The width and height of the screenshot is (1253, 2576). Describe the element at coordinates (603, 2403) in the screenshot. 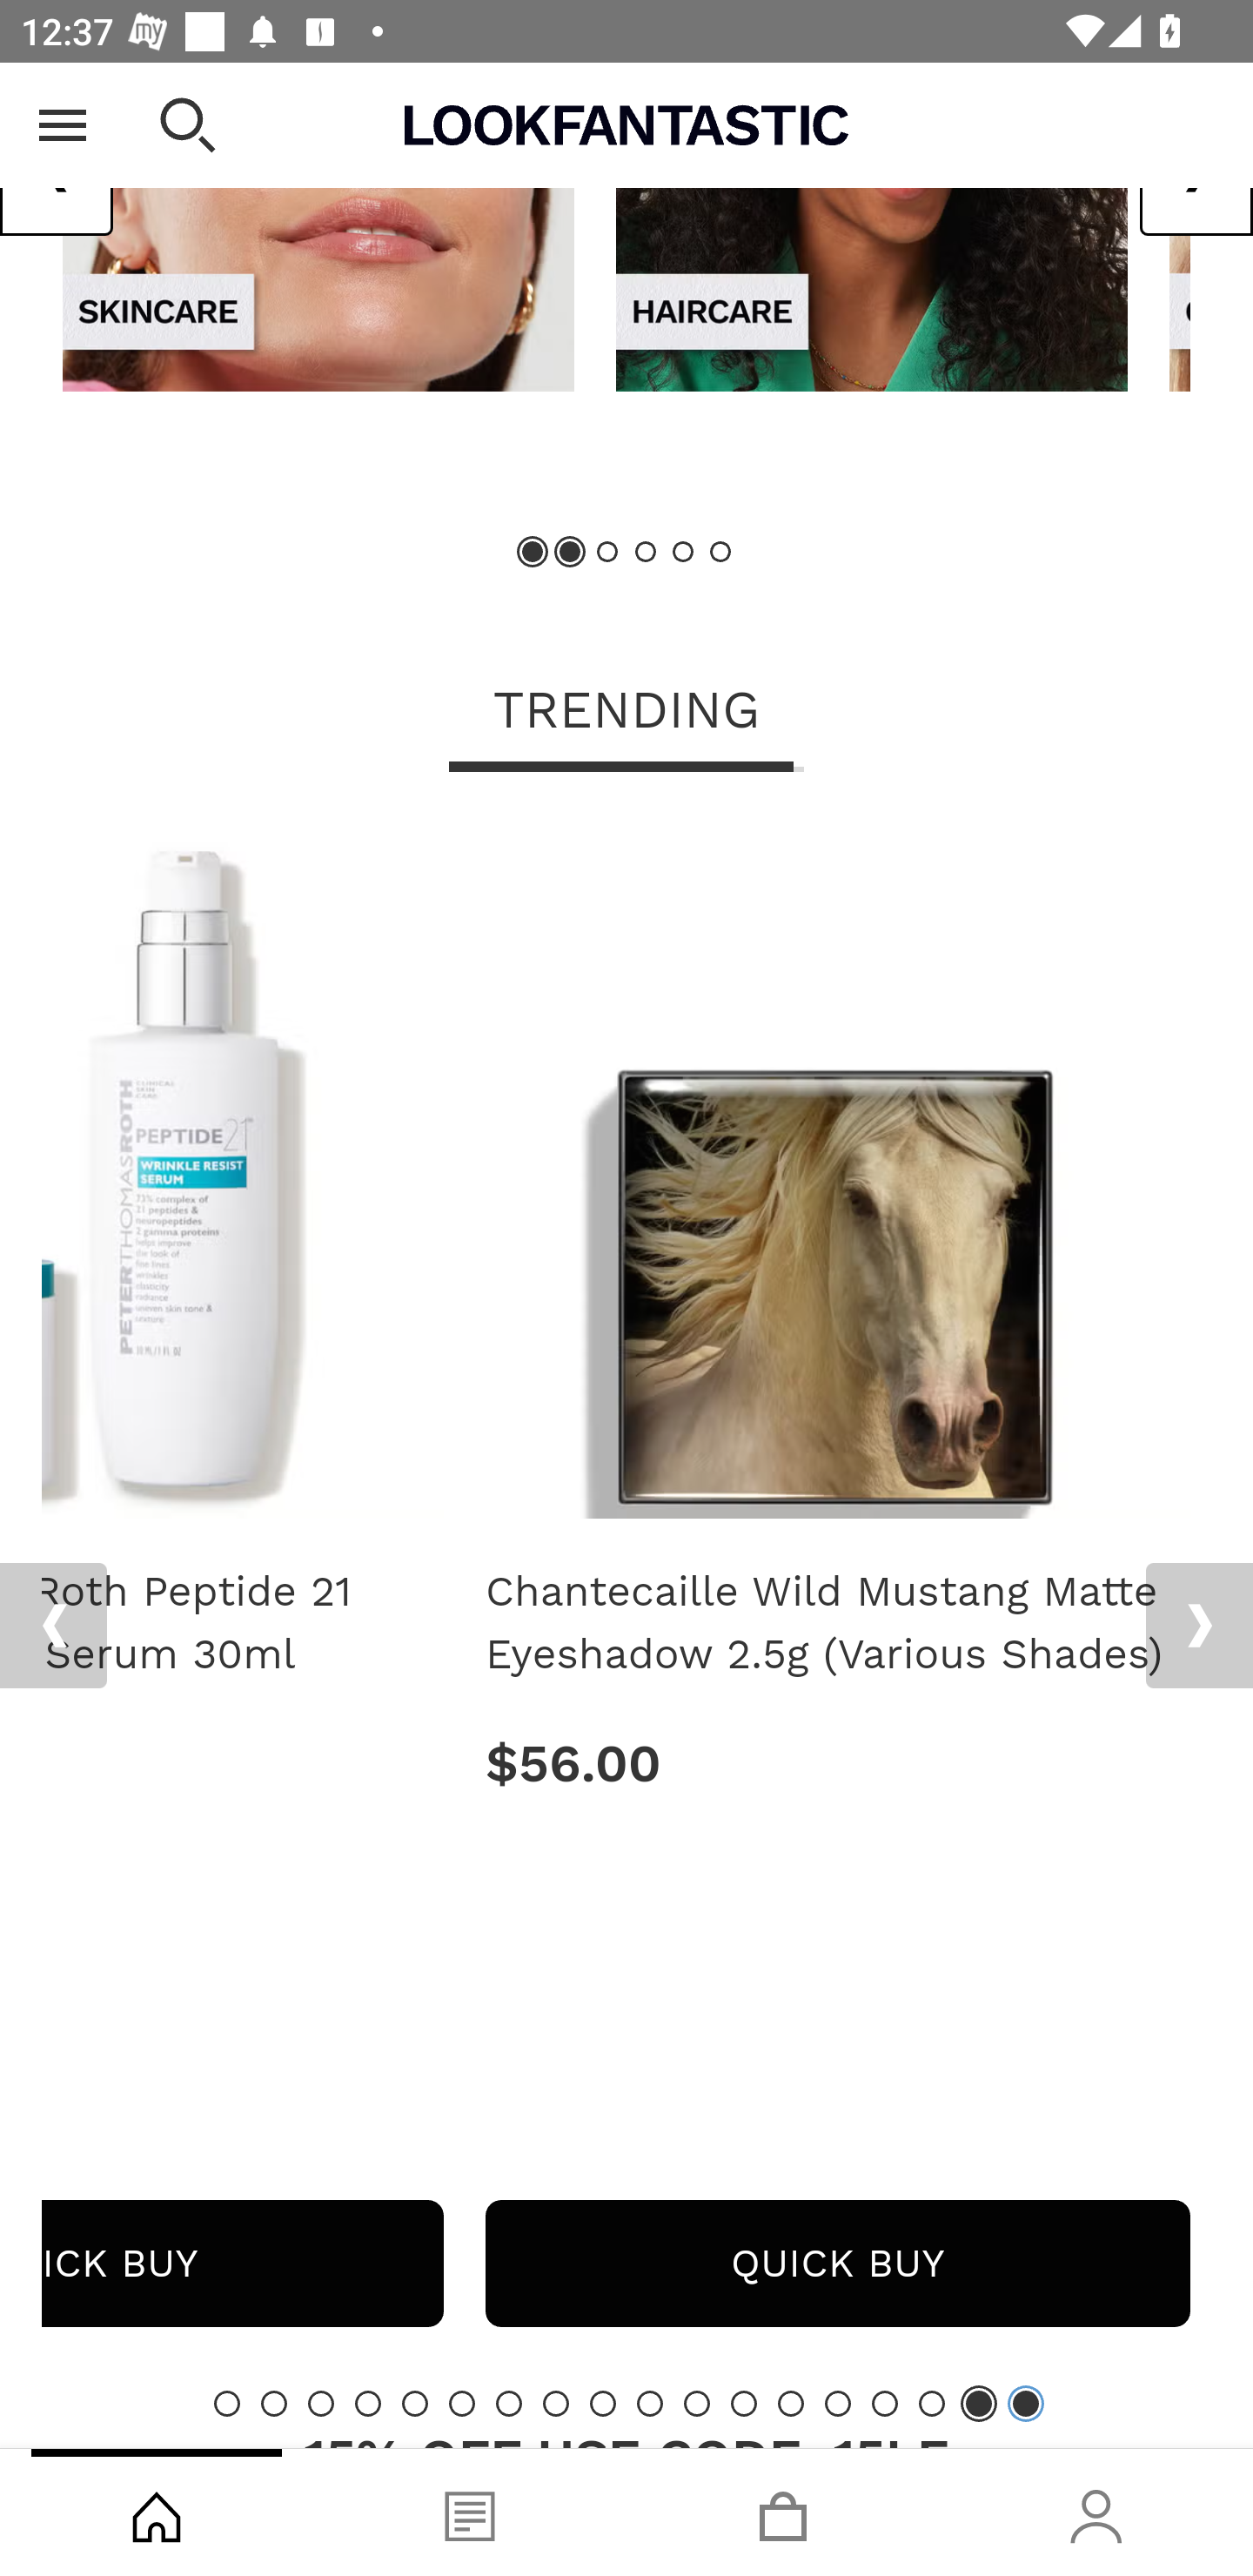

I see `Slide 9` at that location.